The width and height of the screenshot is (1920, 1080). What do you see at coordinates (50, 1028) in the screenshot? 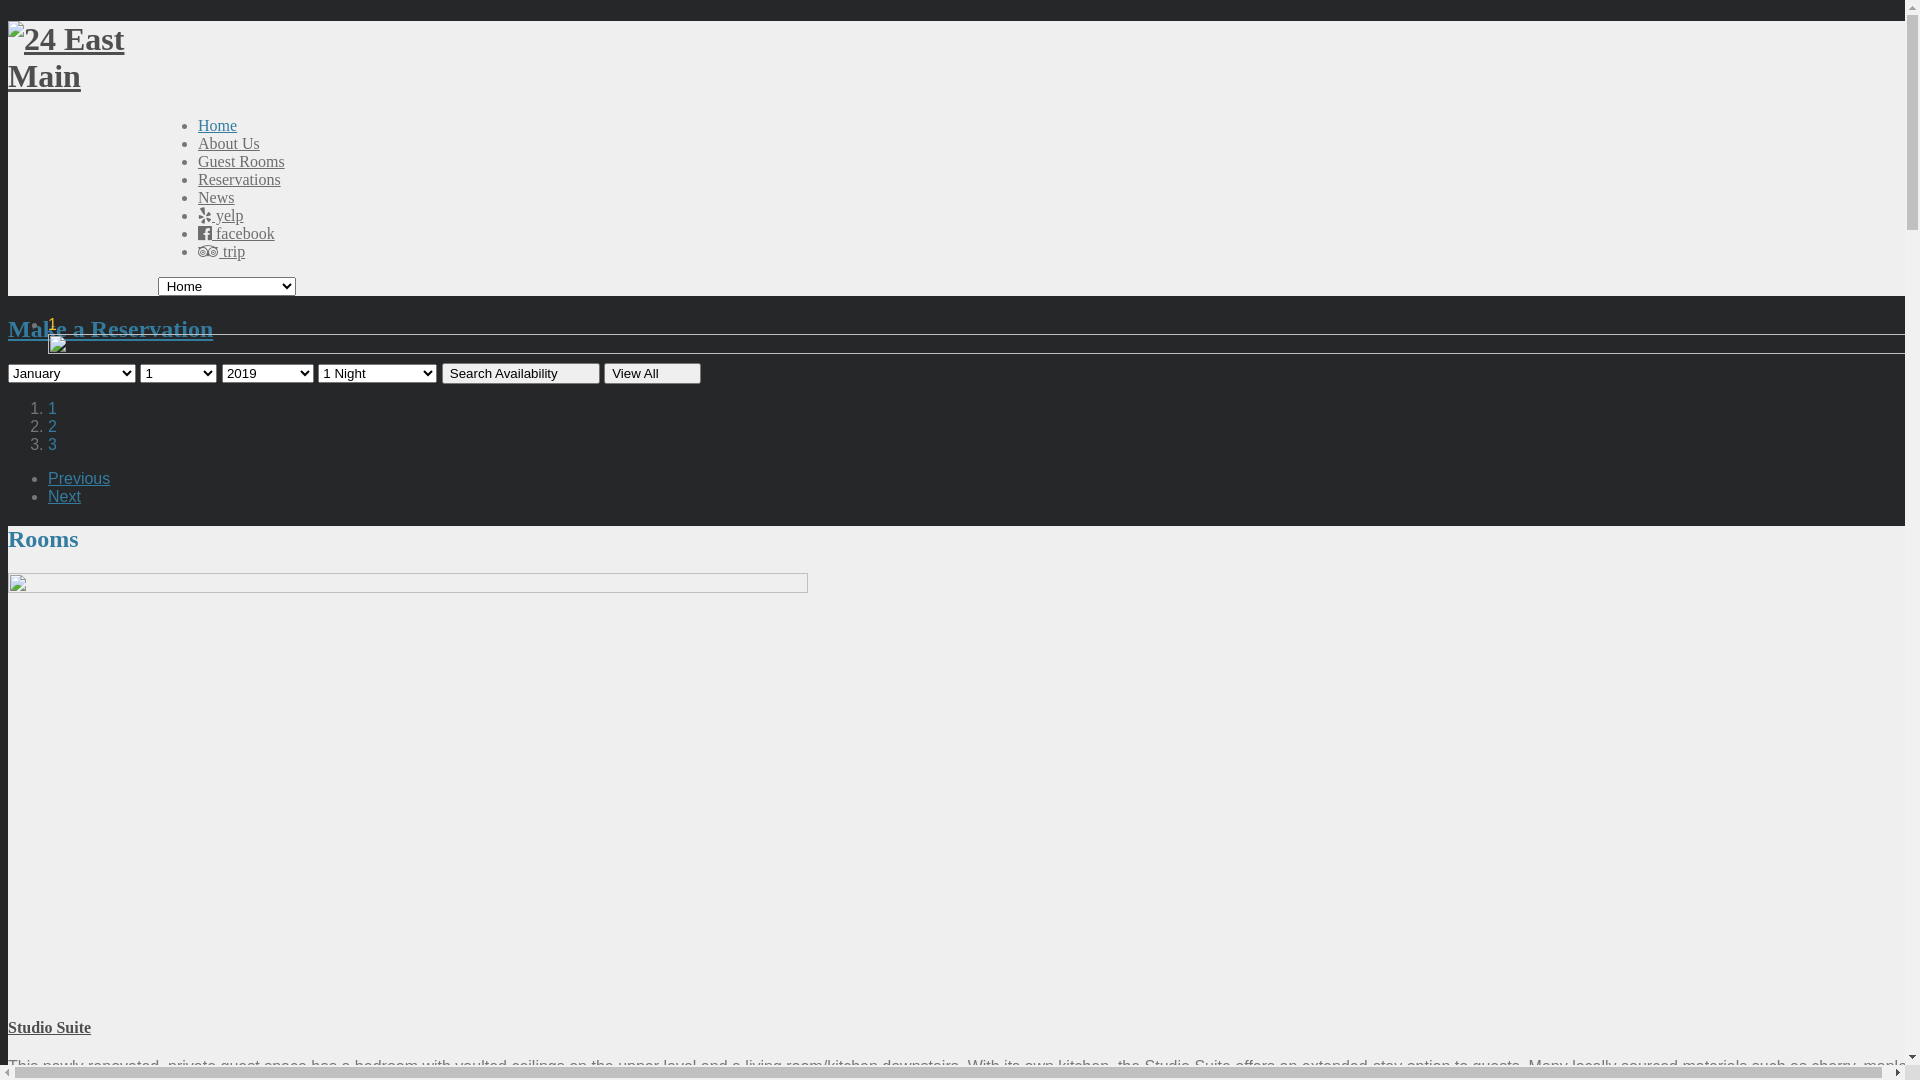
I see `Studio Suite` at bounding box center [50, 1028].